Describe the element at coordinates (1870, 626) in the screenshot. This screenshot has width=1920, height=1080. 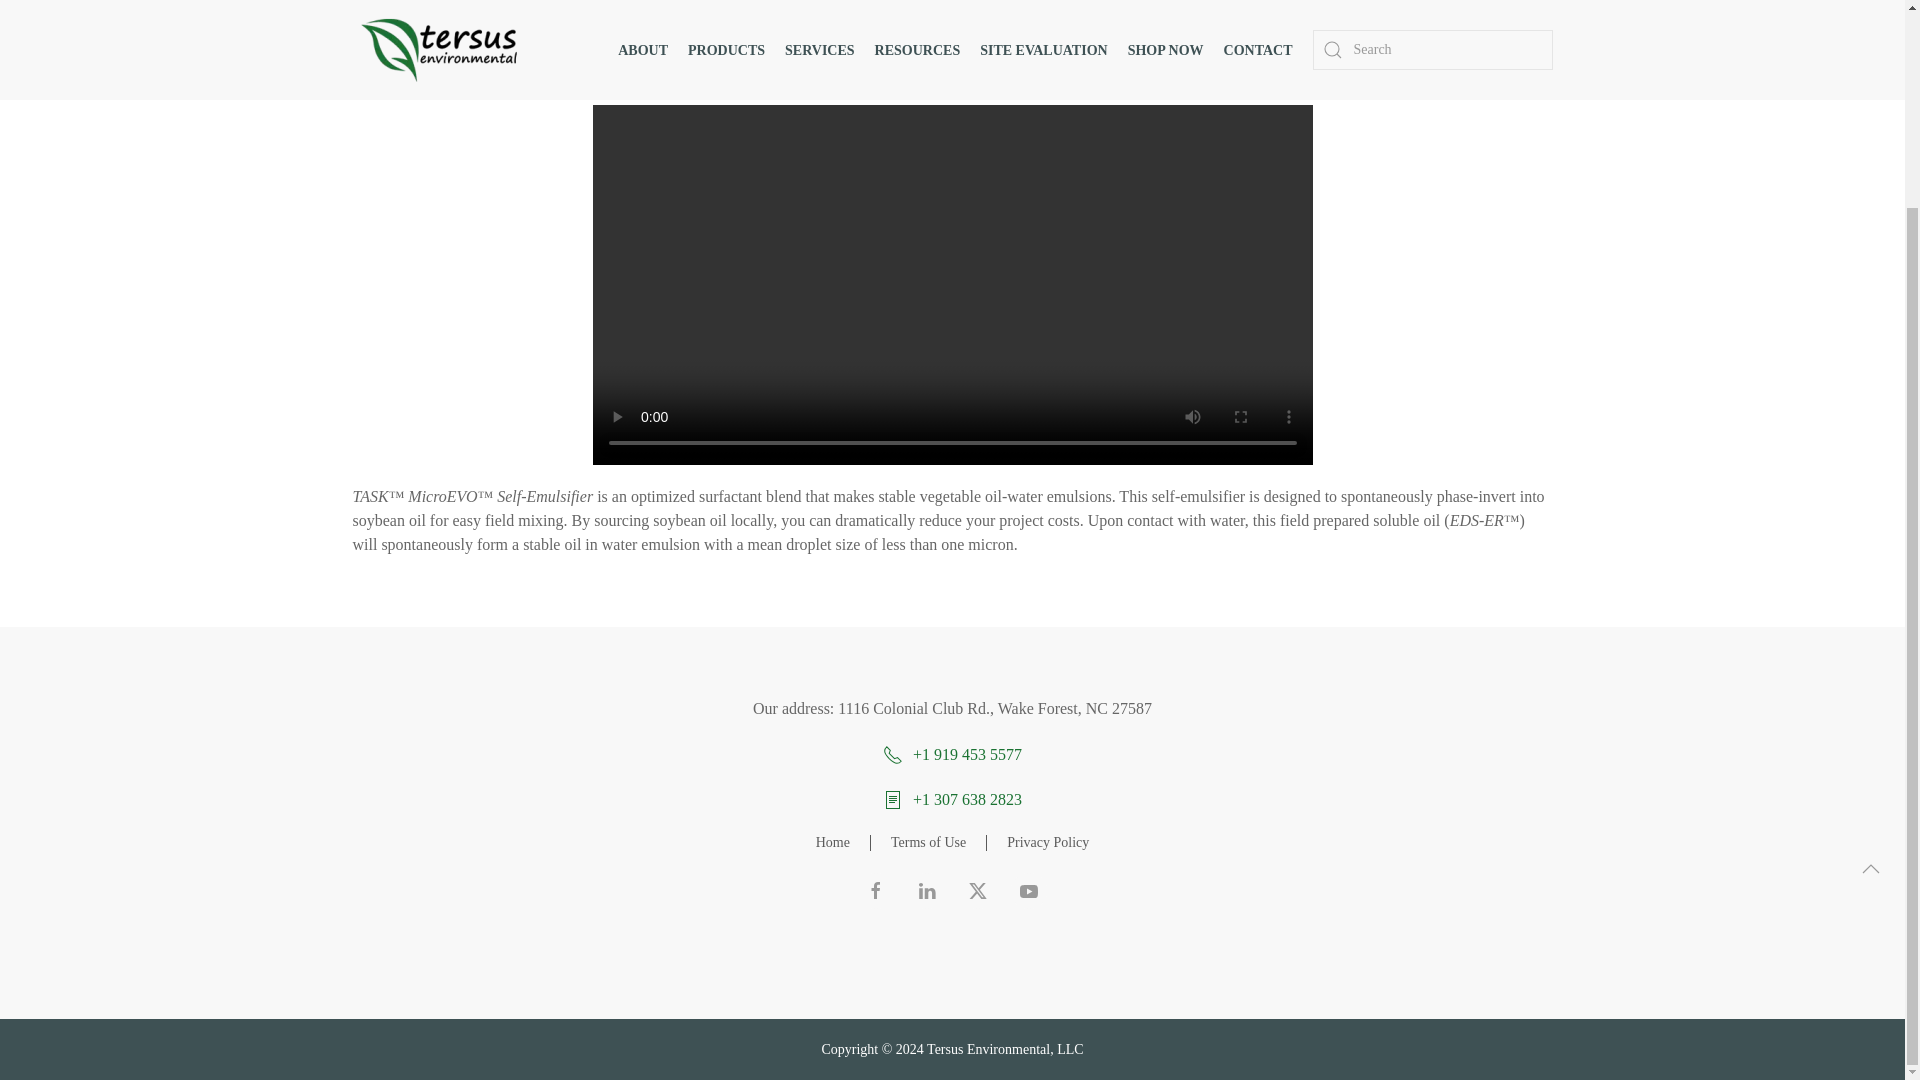
I see `To top` at that location.